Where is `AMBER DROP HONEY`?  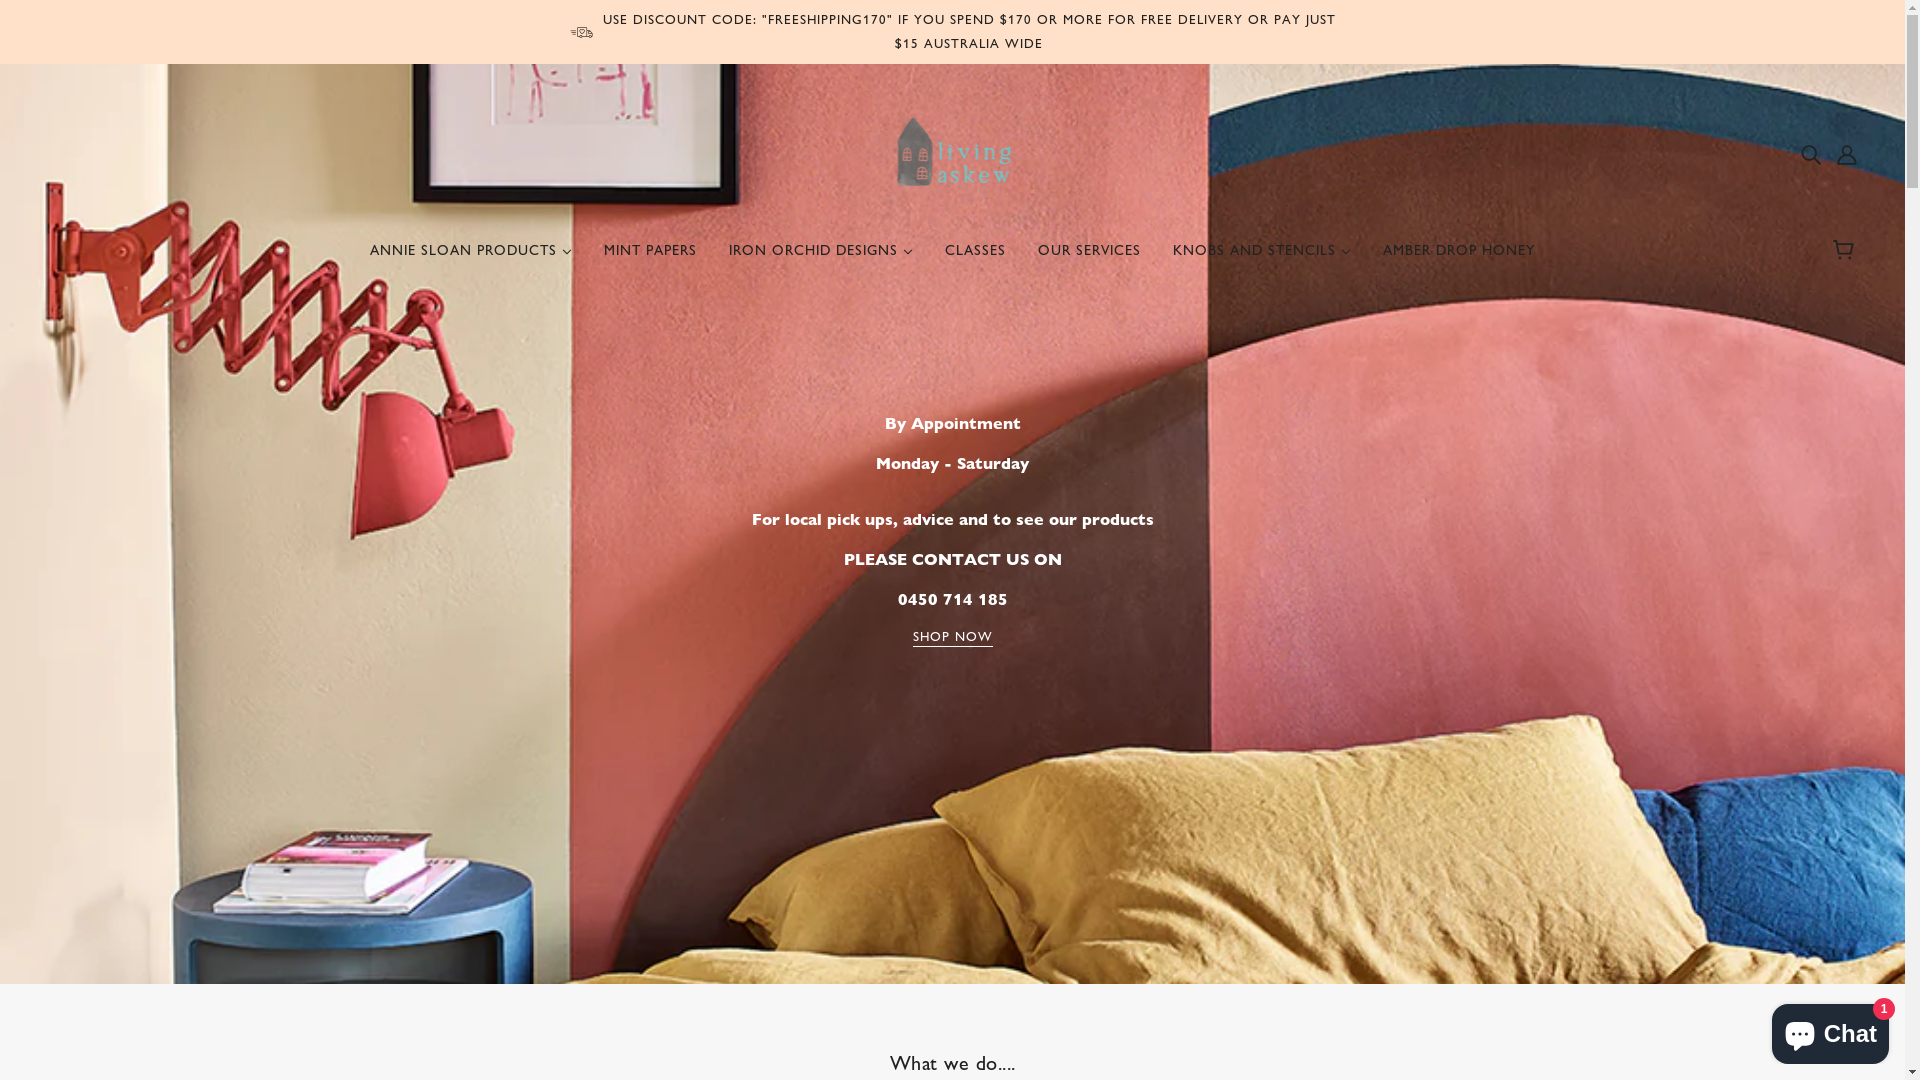
AMBER DROP HONEY is located at coordinates (1459, 259).